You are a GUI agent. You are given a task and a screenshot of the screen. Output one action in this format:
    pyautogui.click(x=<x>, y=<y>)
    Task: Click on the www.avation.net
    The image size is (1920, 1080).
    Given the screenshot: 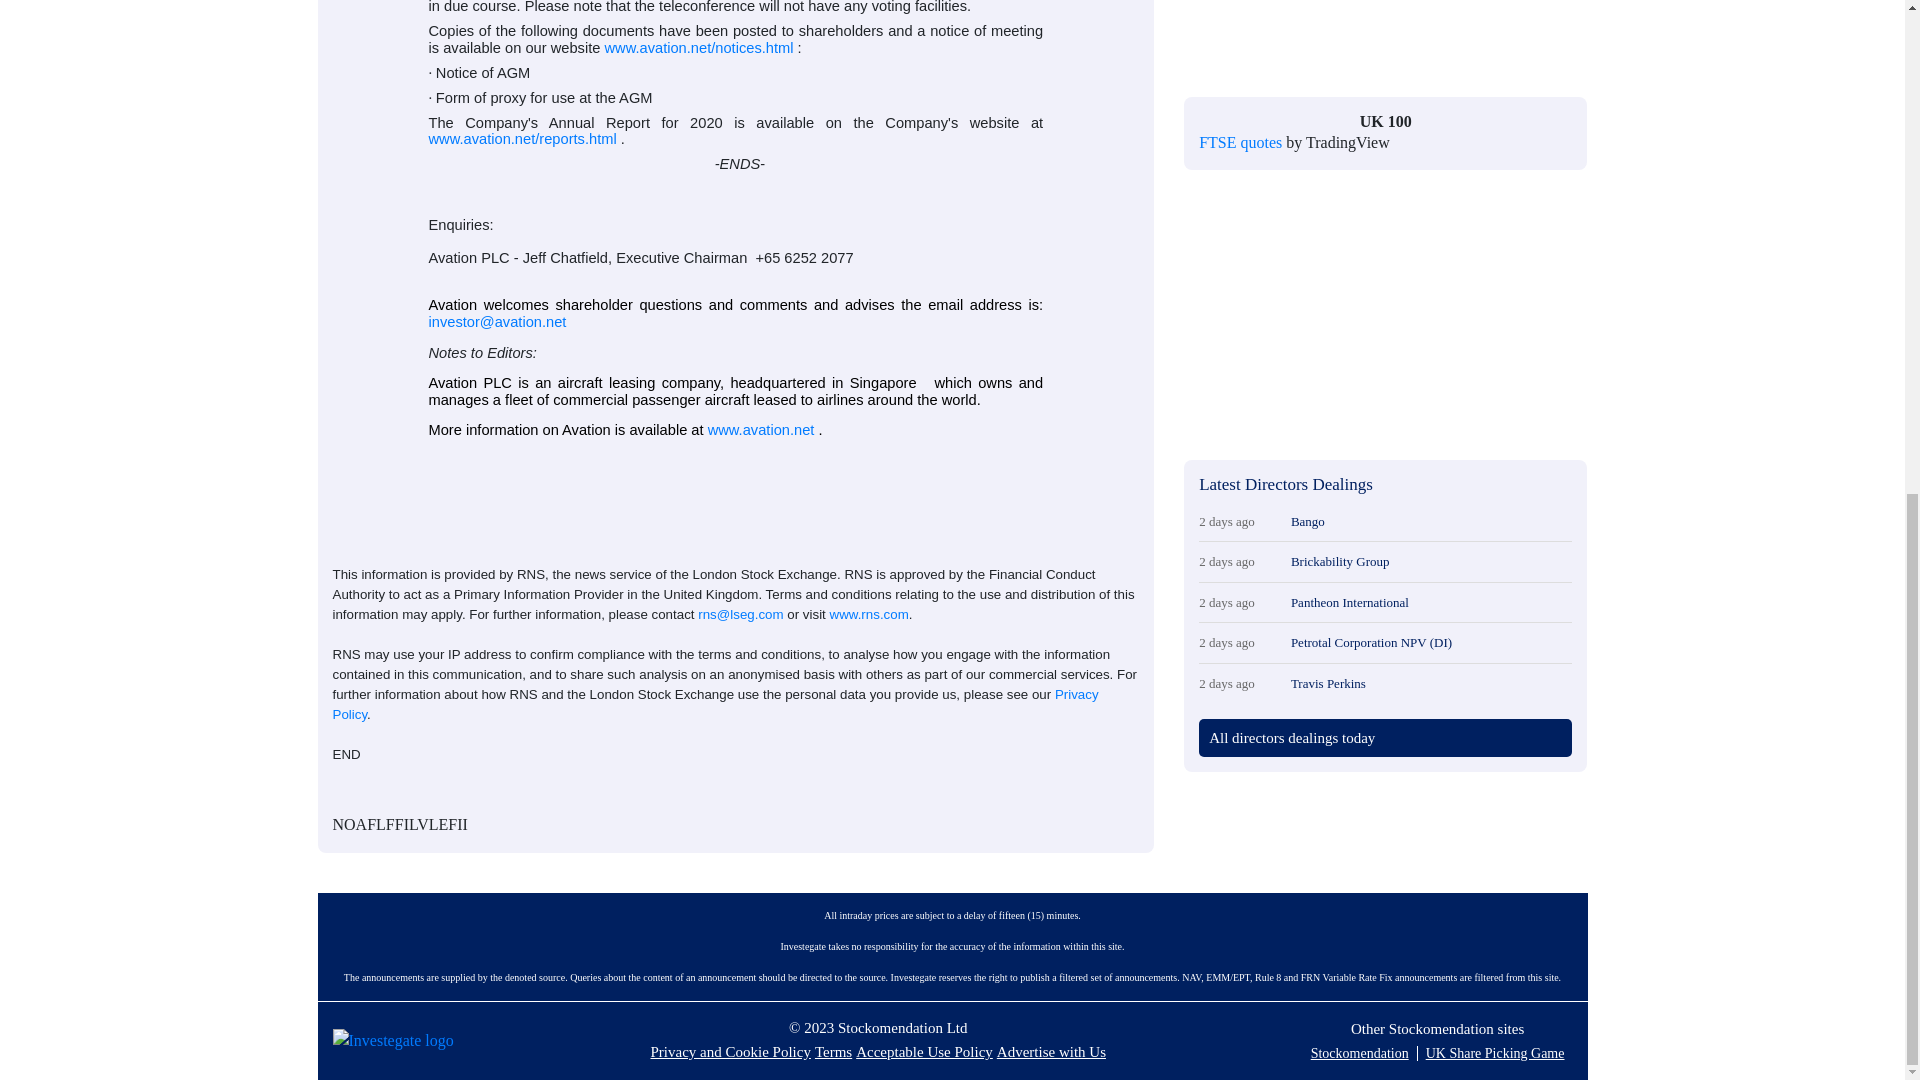 What is the action you would take?
    pyautogui.click(x=761, y=430)
    